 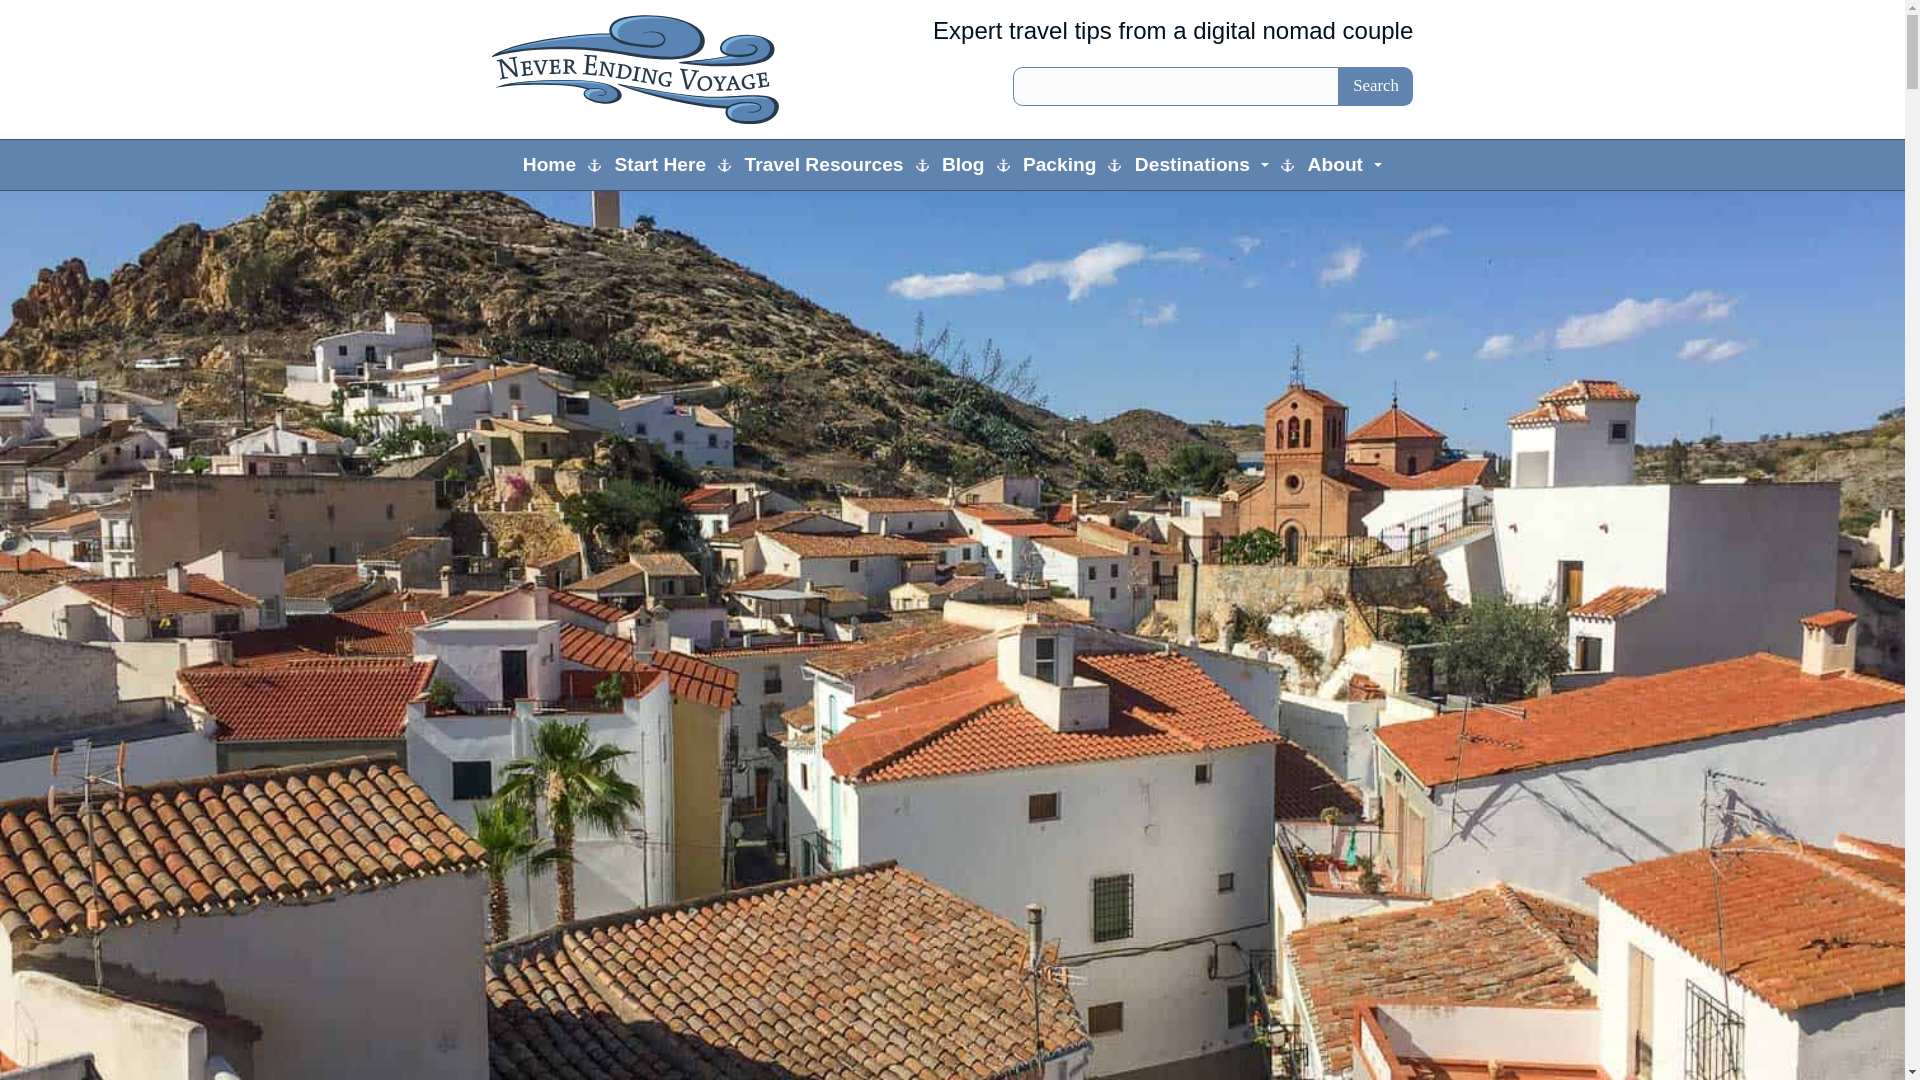 I want to click on Start Here, so click(x=660, y=165).